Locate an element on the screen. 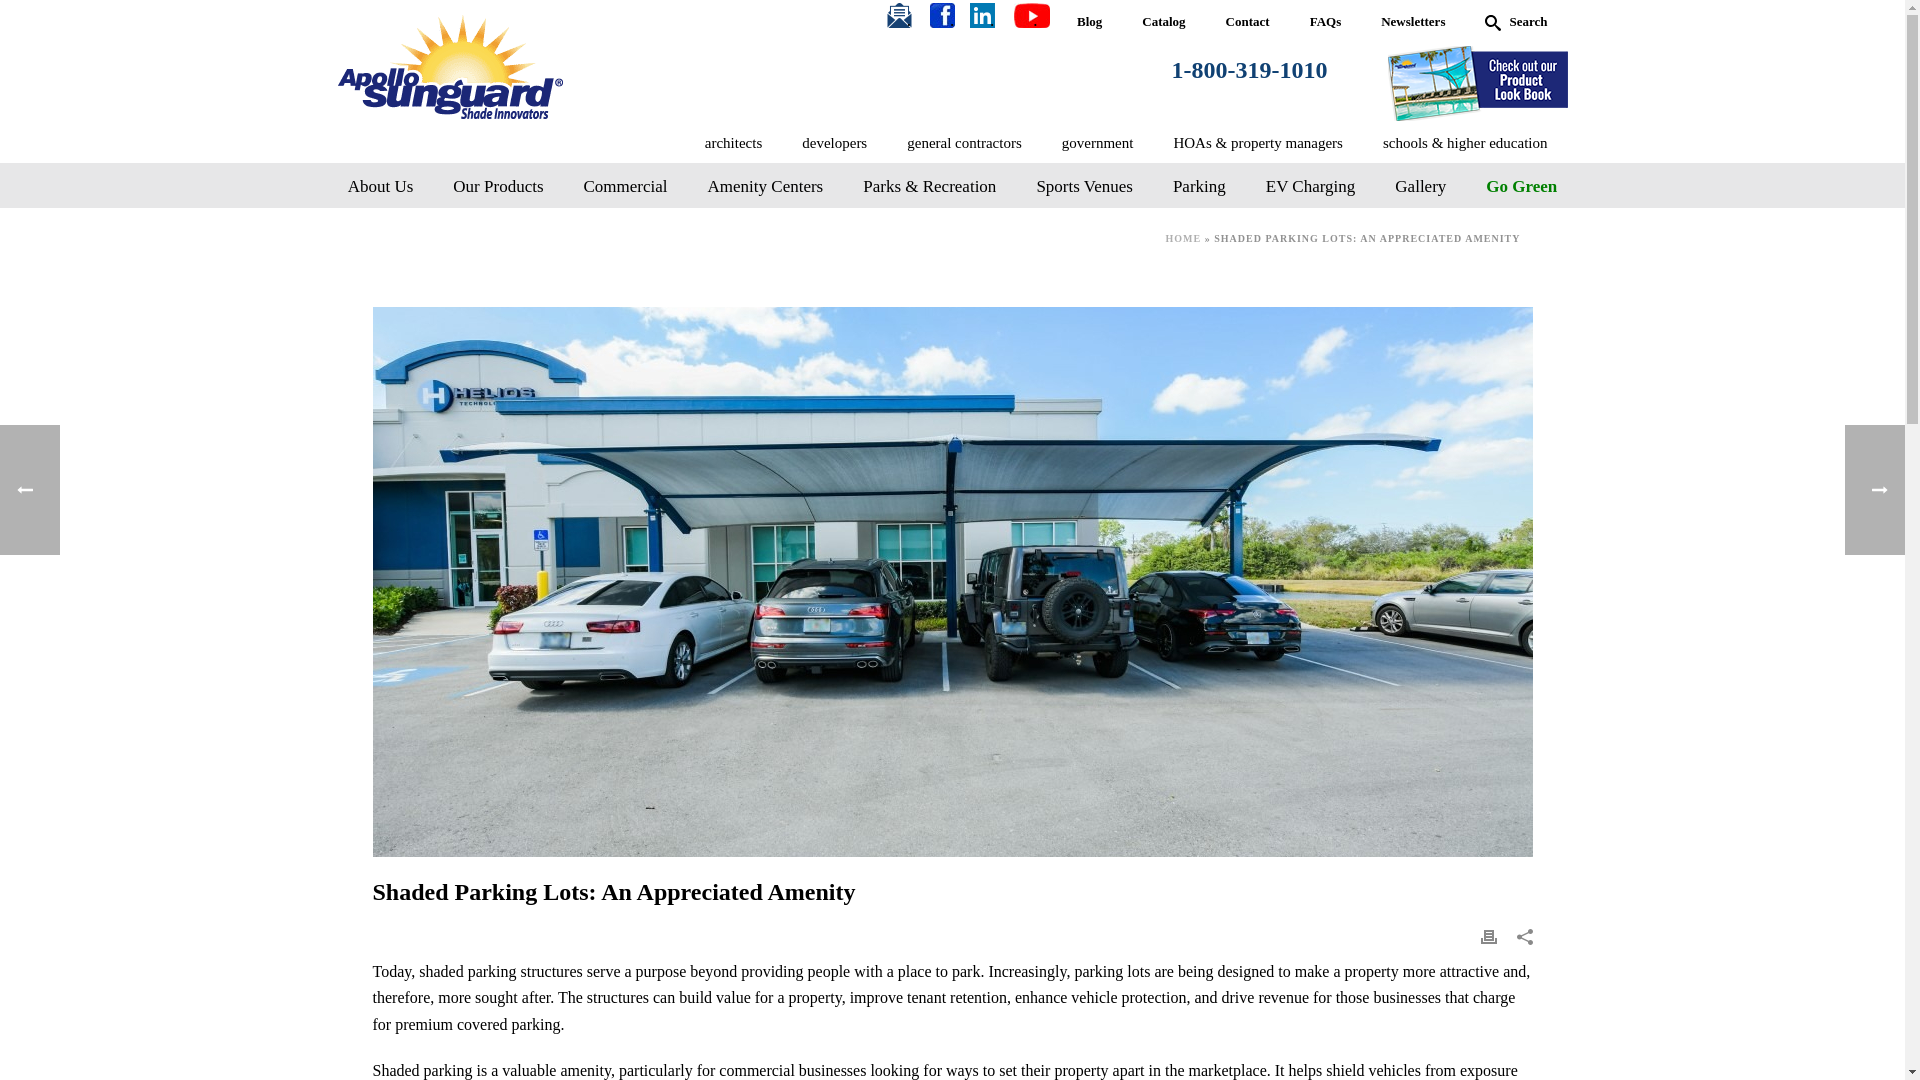  Blog is located at coordinates (1089, 22).